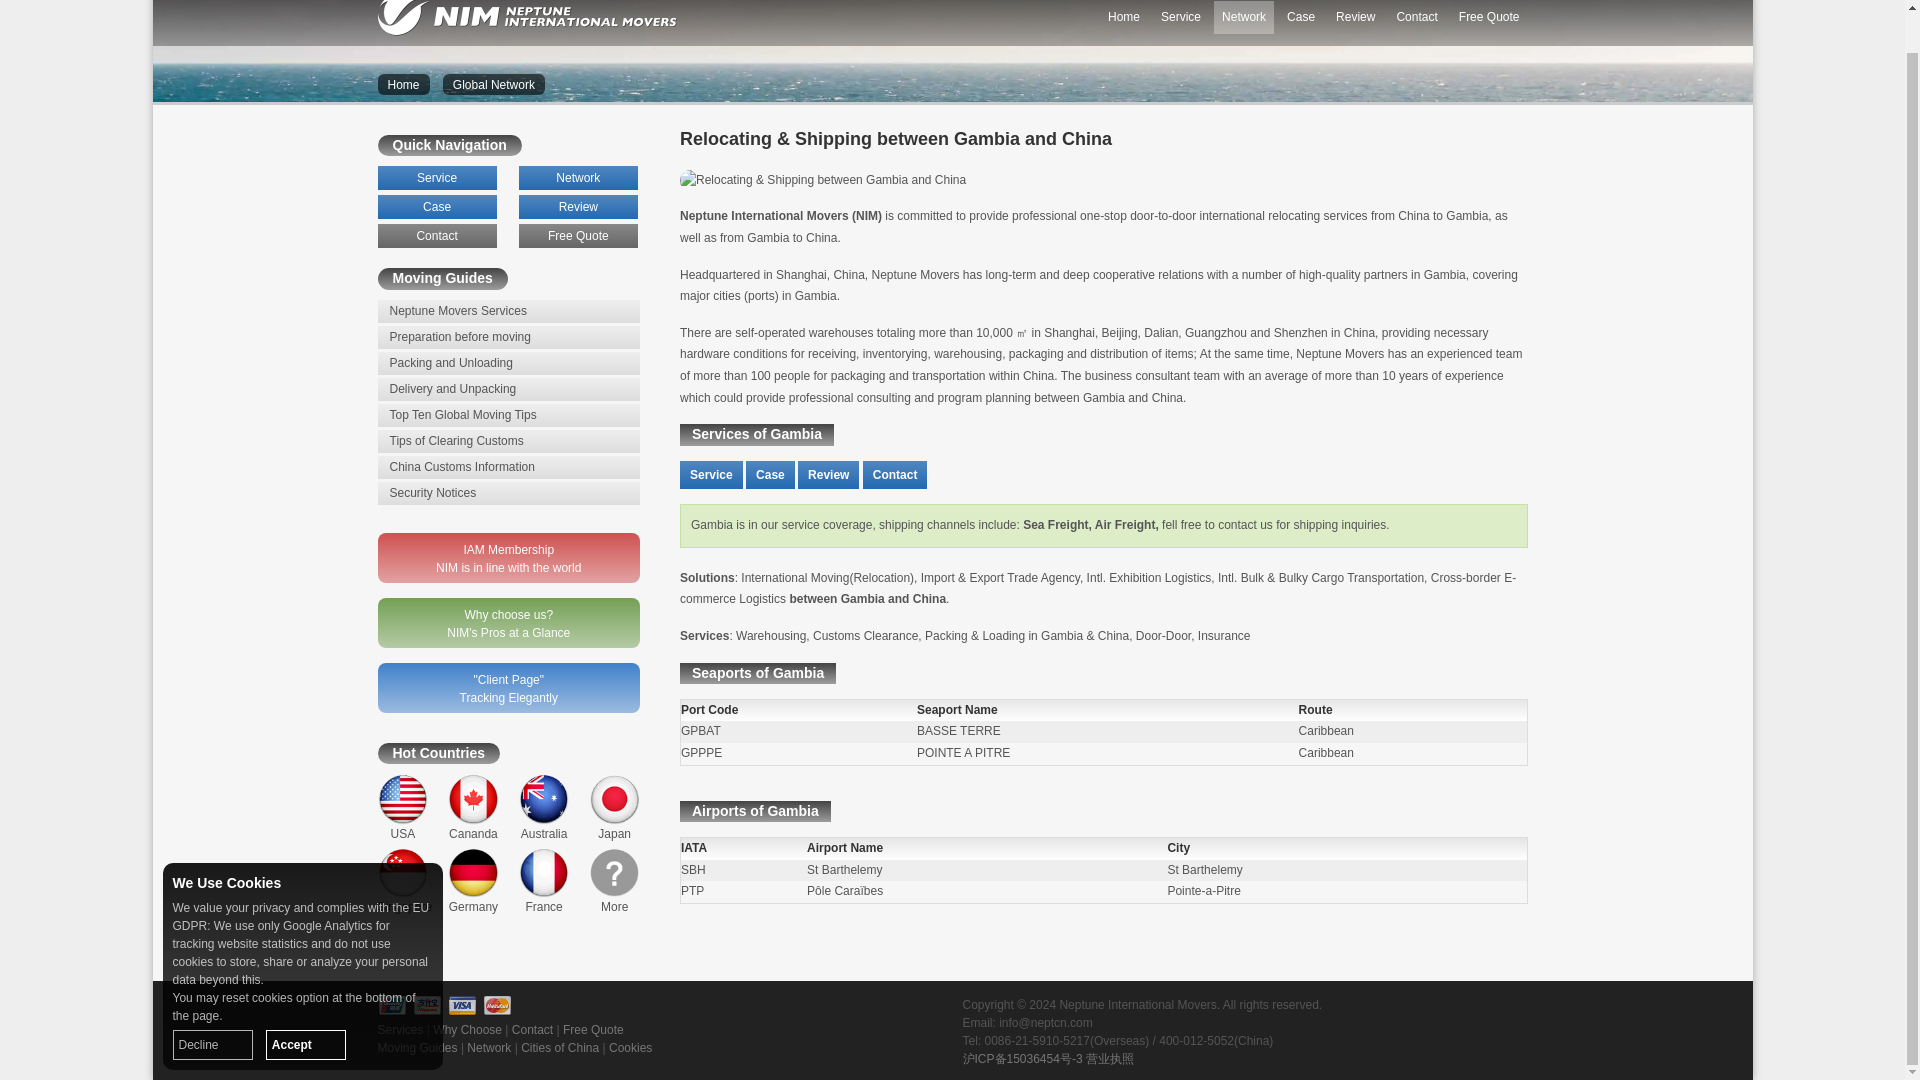 This screenshot has width=1920, height=1080. What do you see at coordinates (438, 178) in the screenshot?
I see `Service` at bounding box center [438, 178].